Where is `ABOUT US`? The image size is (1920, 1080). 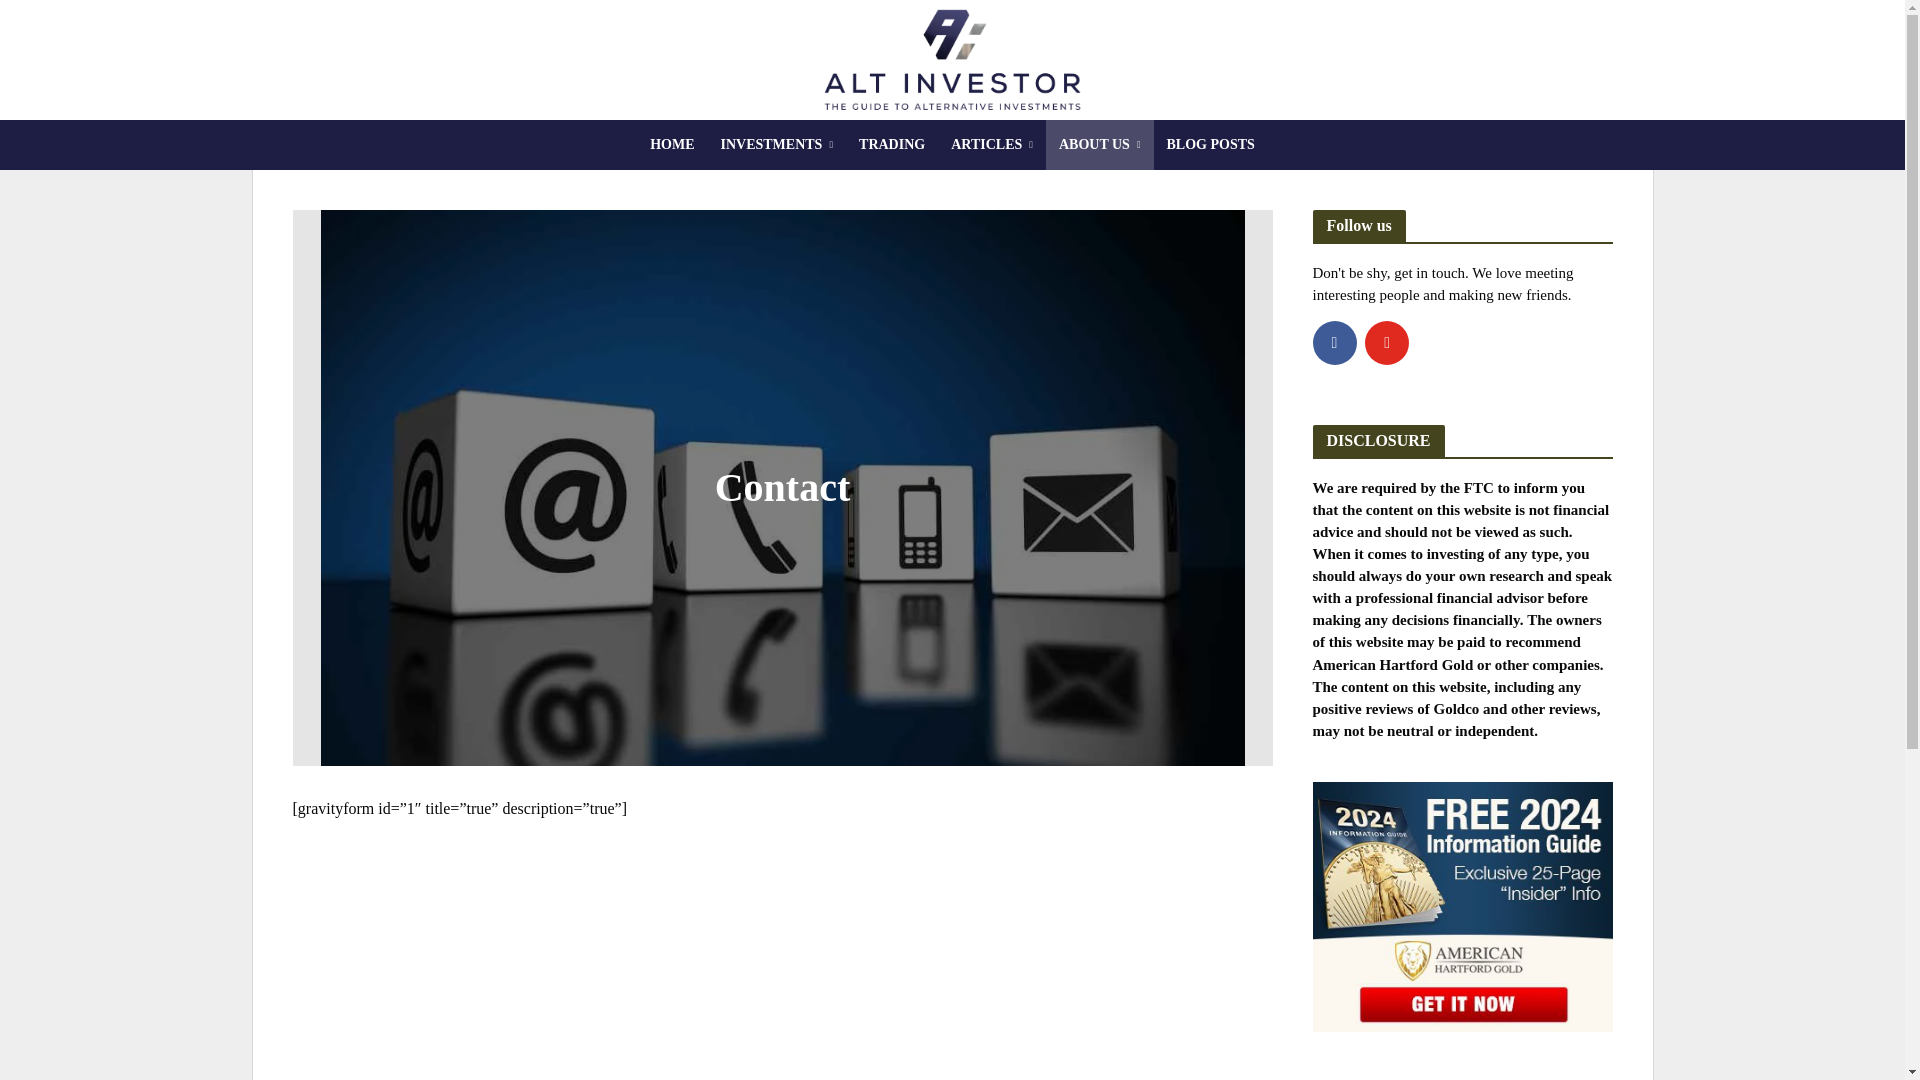
ABOUT US is located at coordinates (1100, 144).